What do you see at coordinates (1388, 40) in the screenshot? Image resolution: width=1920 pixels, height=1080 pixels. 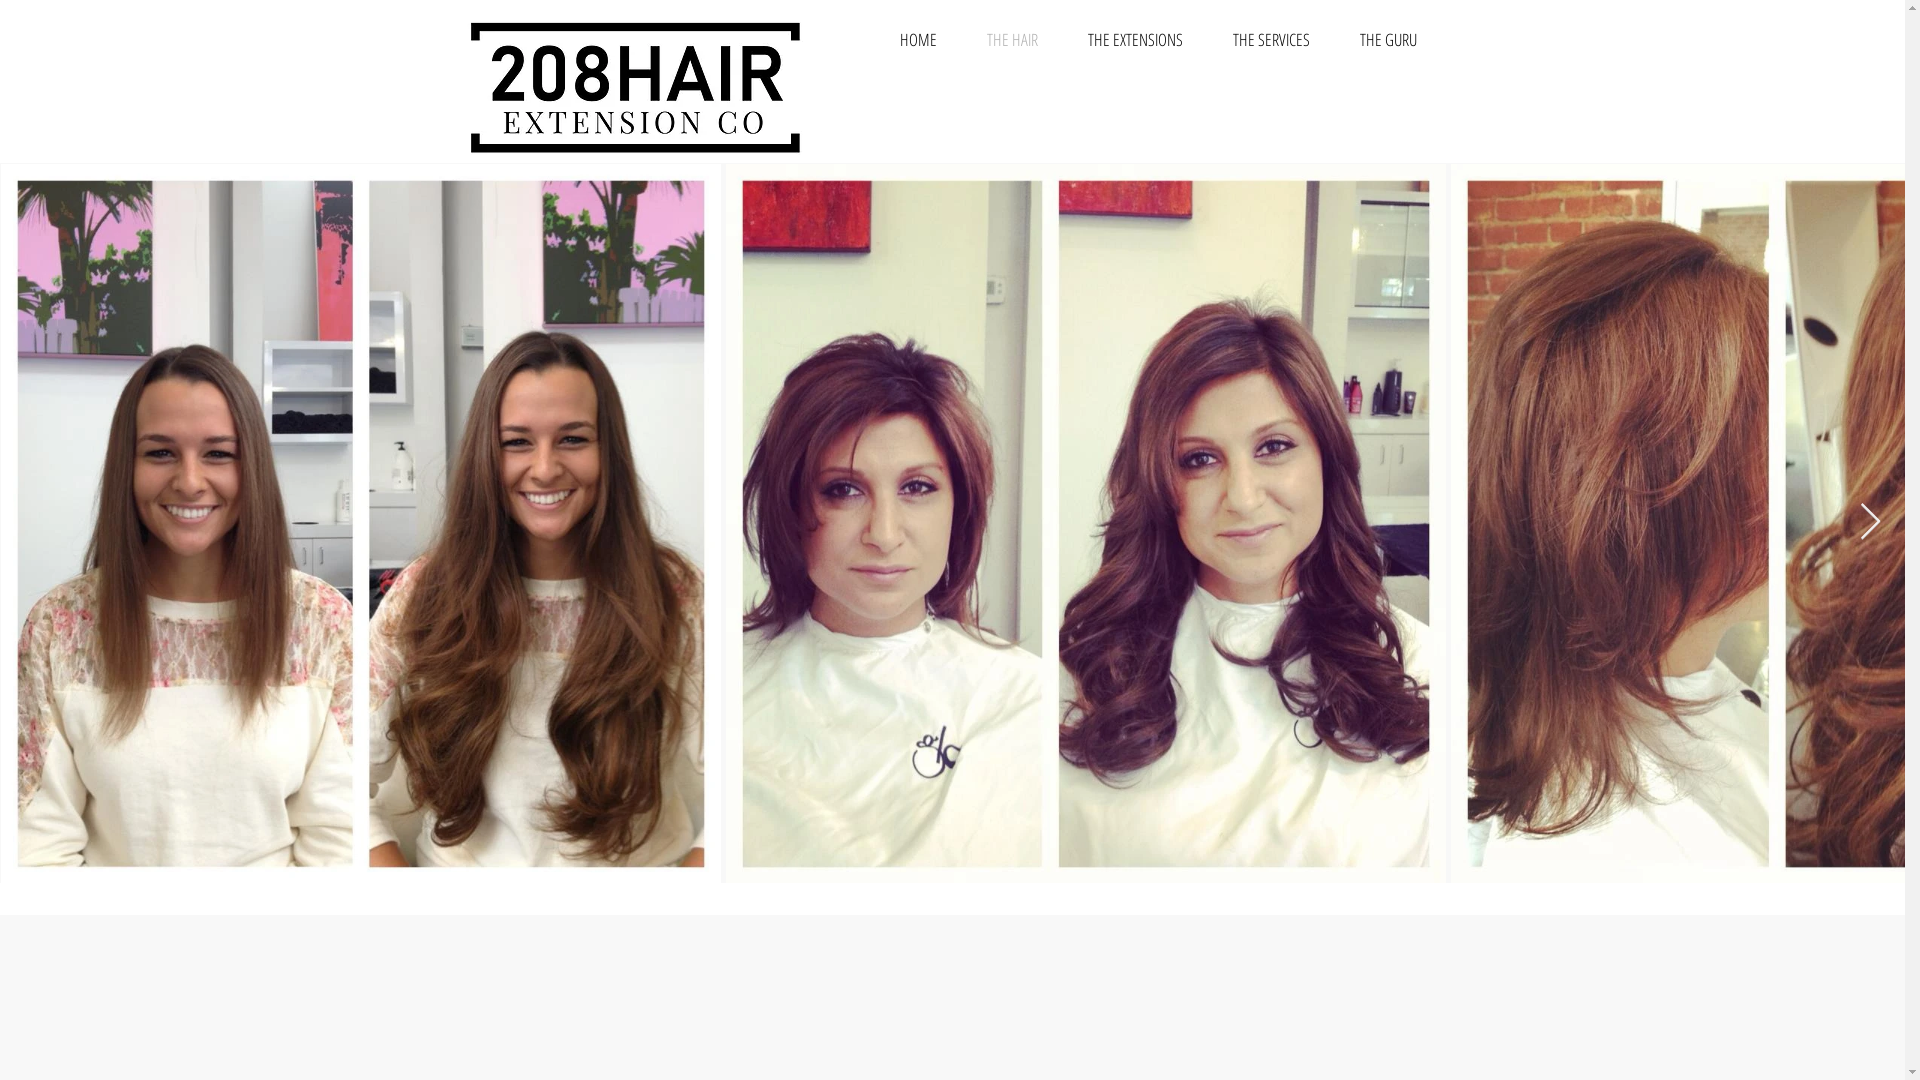 I see `THE GURU` at bounding box center [1388, 40].